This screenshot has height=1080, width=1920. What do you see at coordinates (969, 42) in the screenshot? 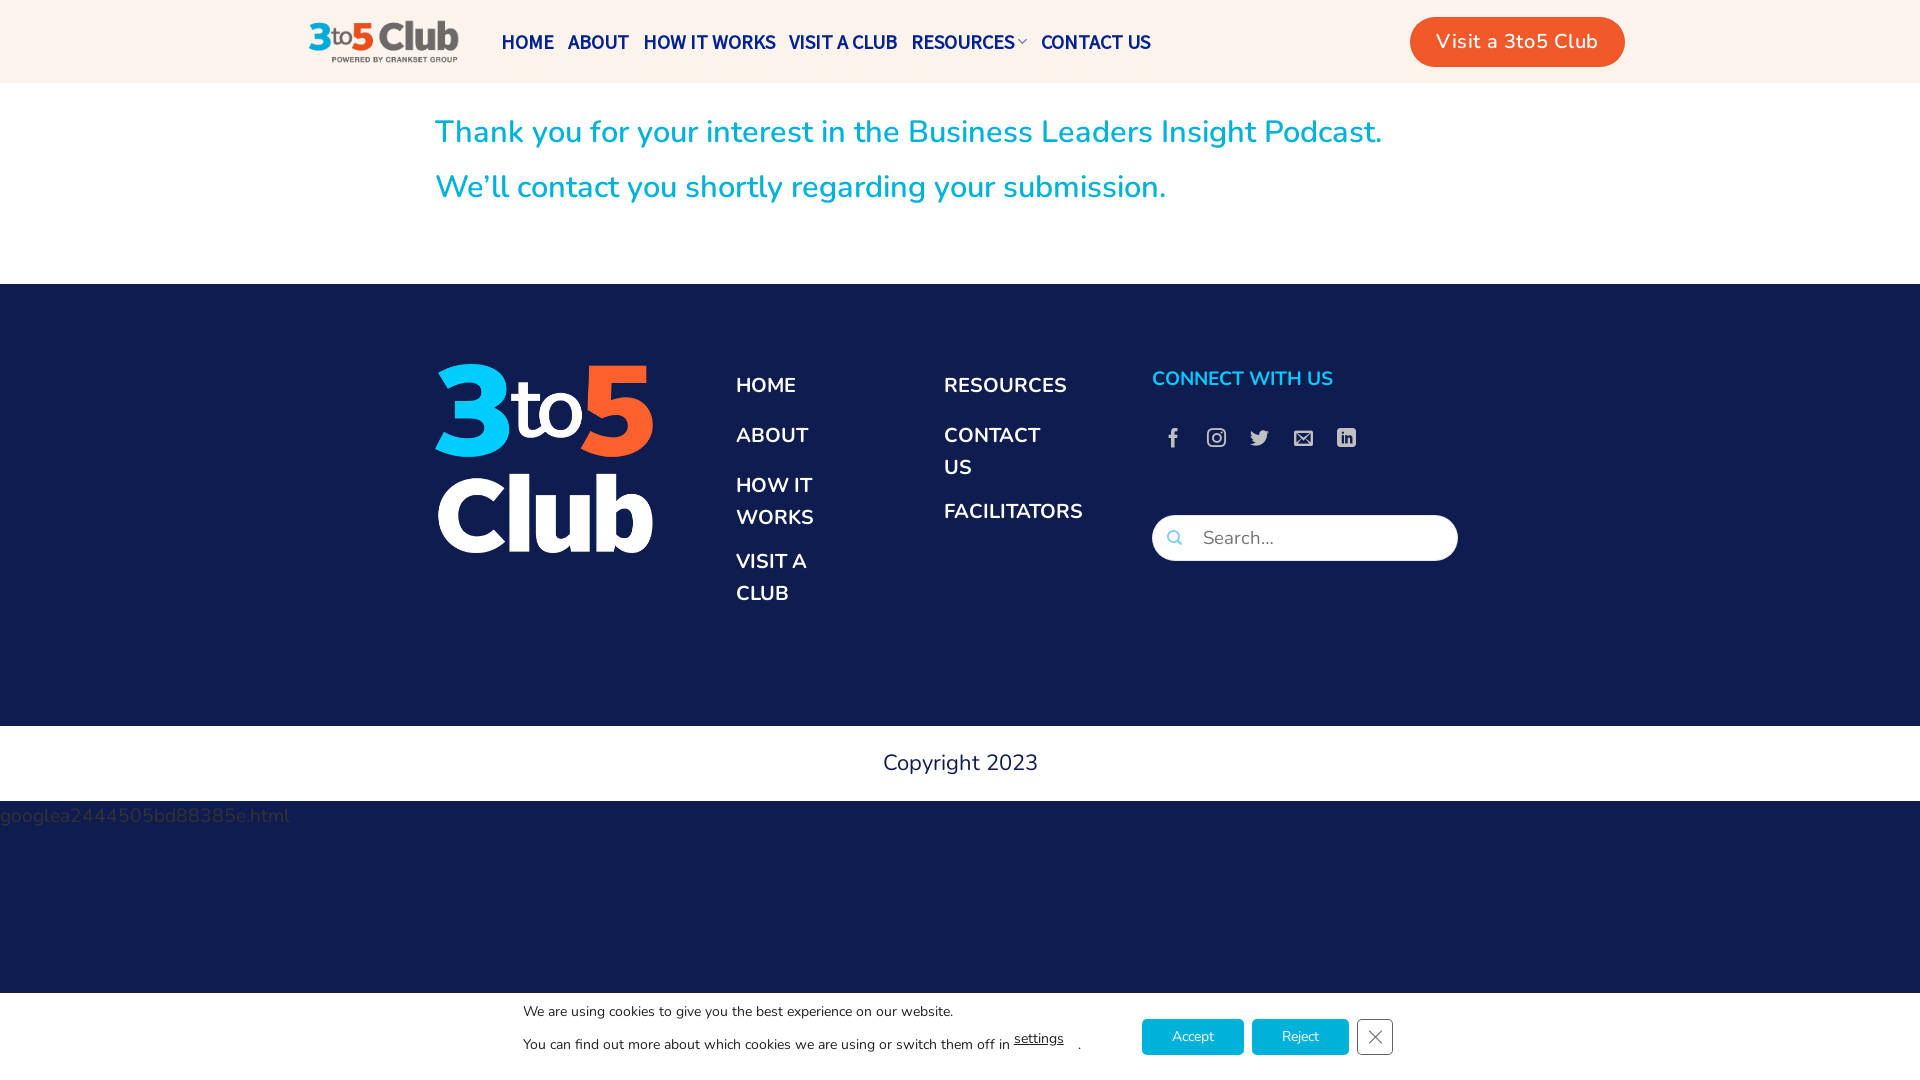
I see `RESOURCES` at bounding box center [969, 42].